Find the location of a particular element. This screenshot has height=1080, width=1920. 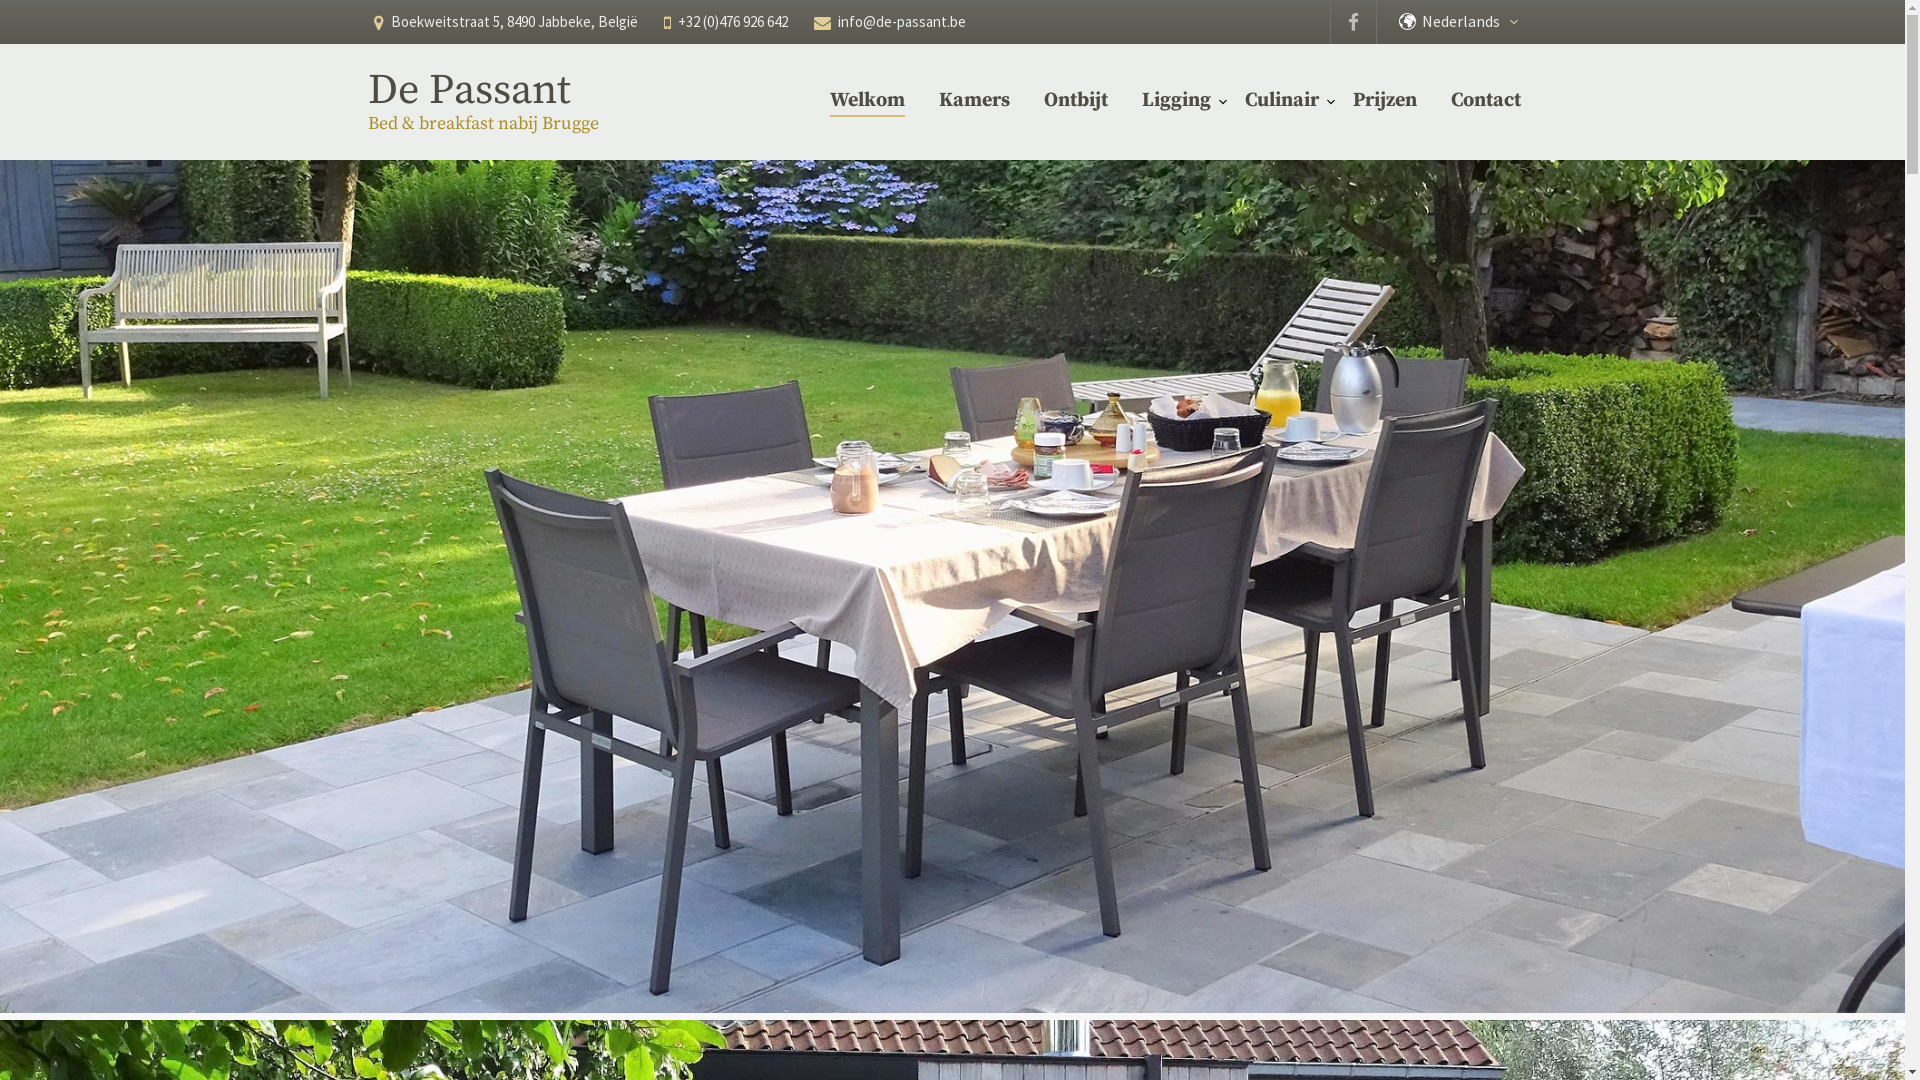

Culinair is located at coordinates (1281, 102).